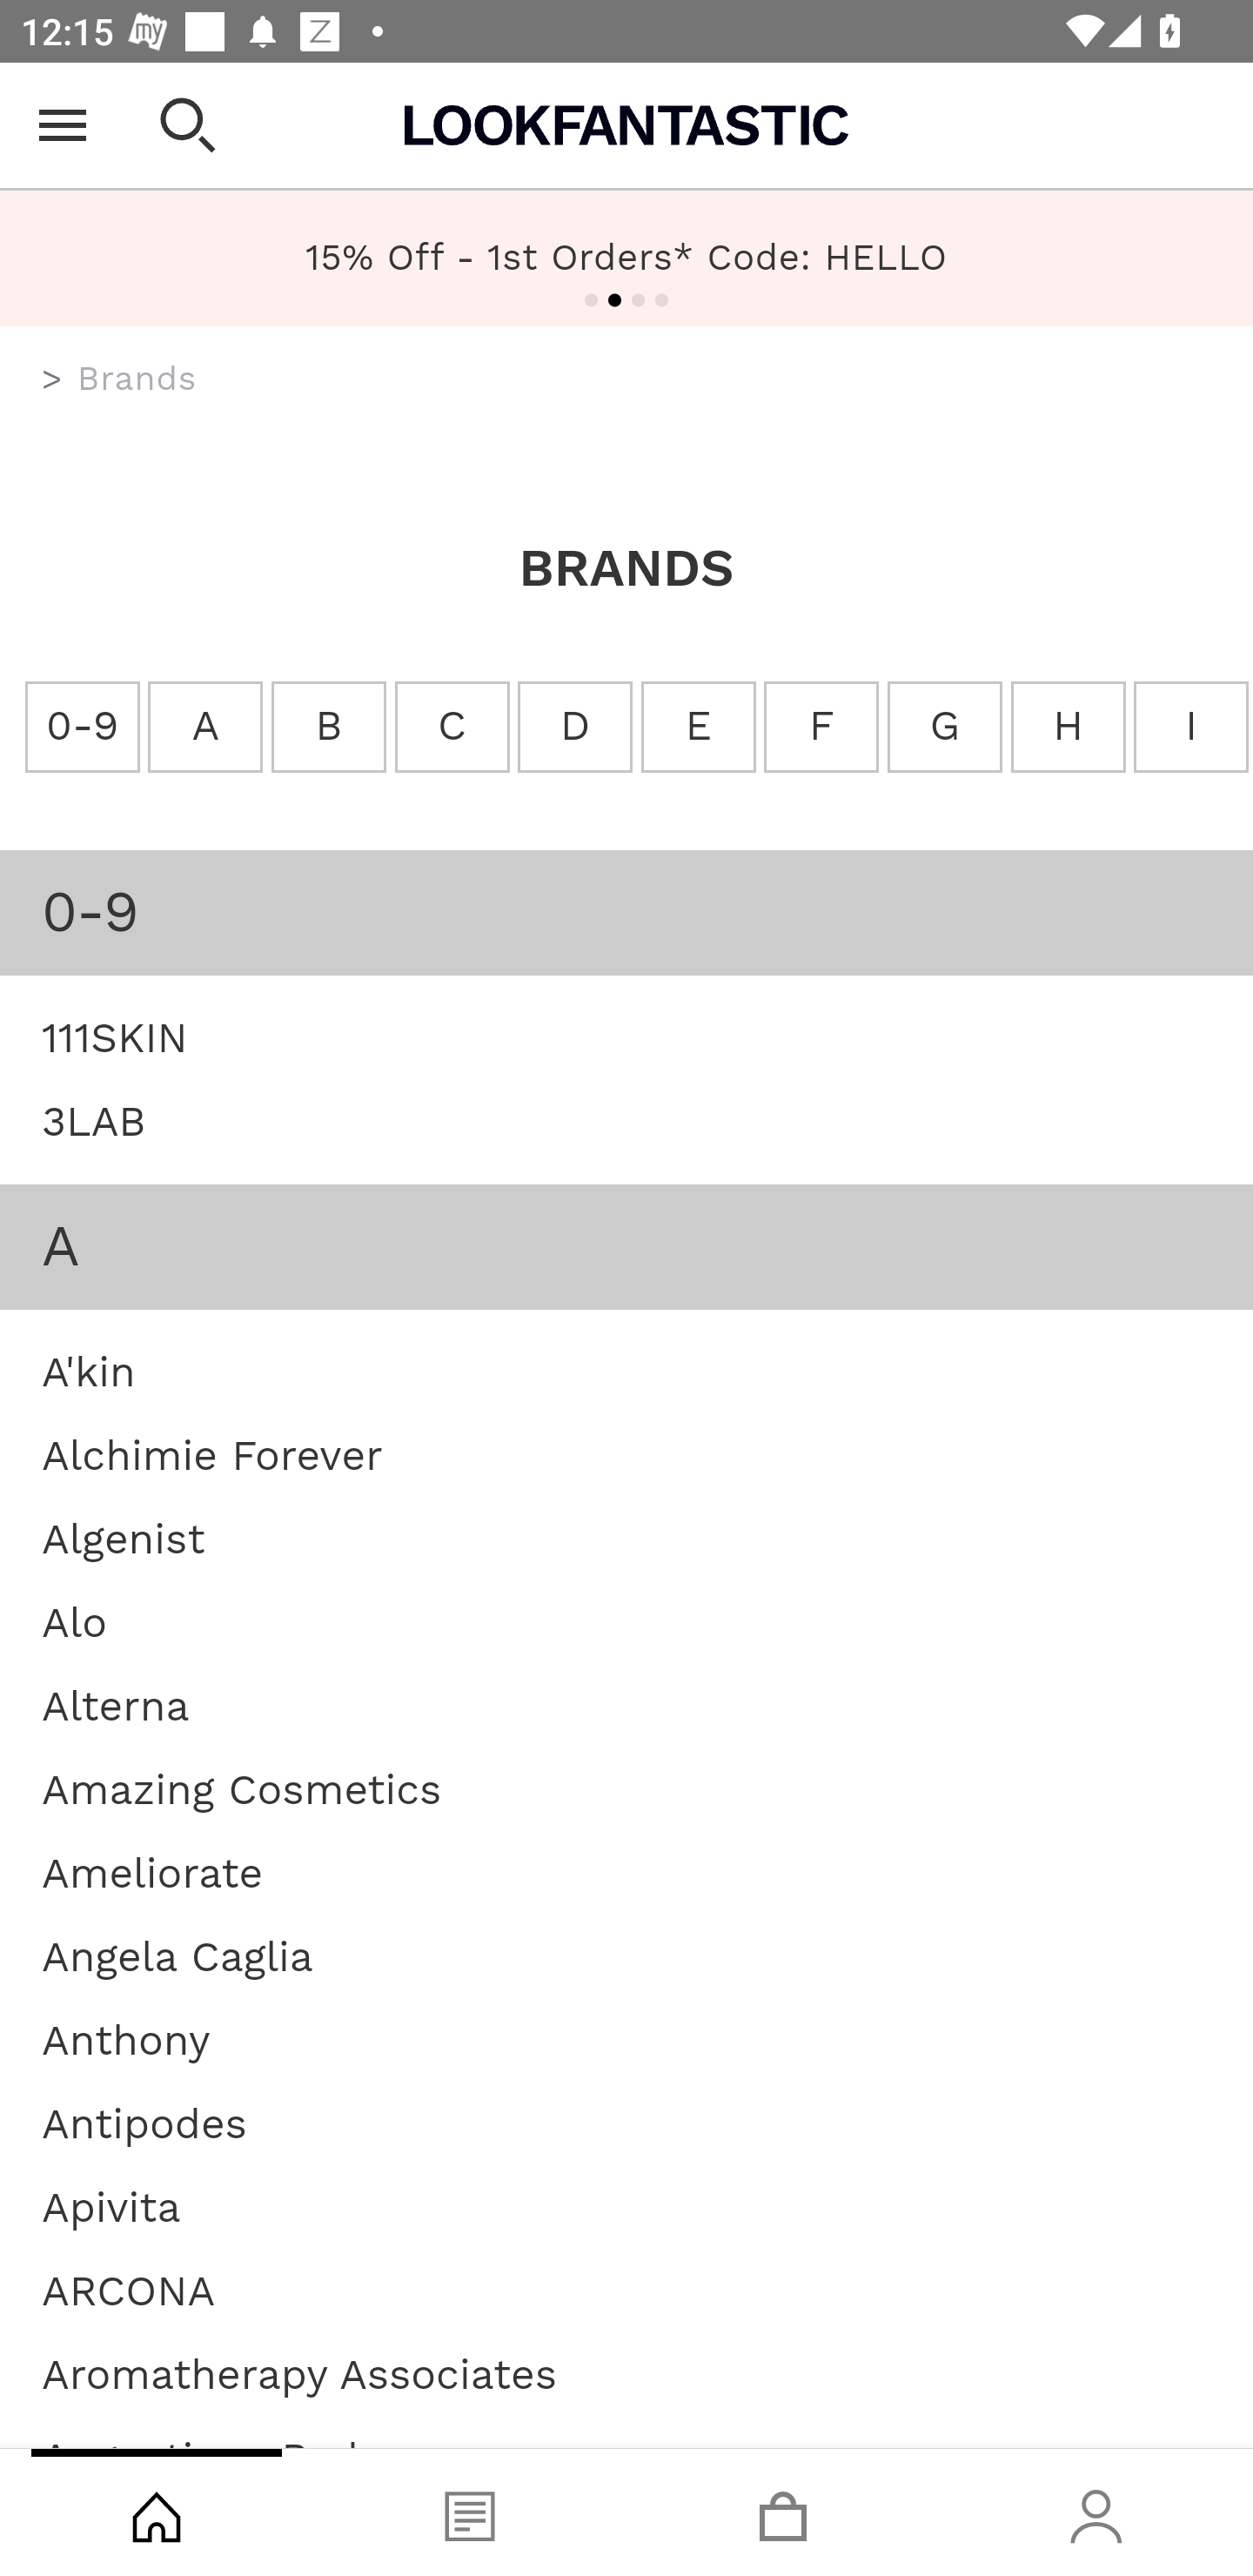  I want to click on Basket, tab, 3 of 4, so click(783, 2512).